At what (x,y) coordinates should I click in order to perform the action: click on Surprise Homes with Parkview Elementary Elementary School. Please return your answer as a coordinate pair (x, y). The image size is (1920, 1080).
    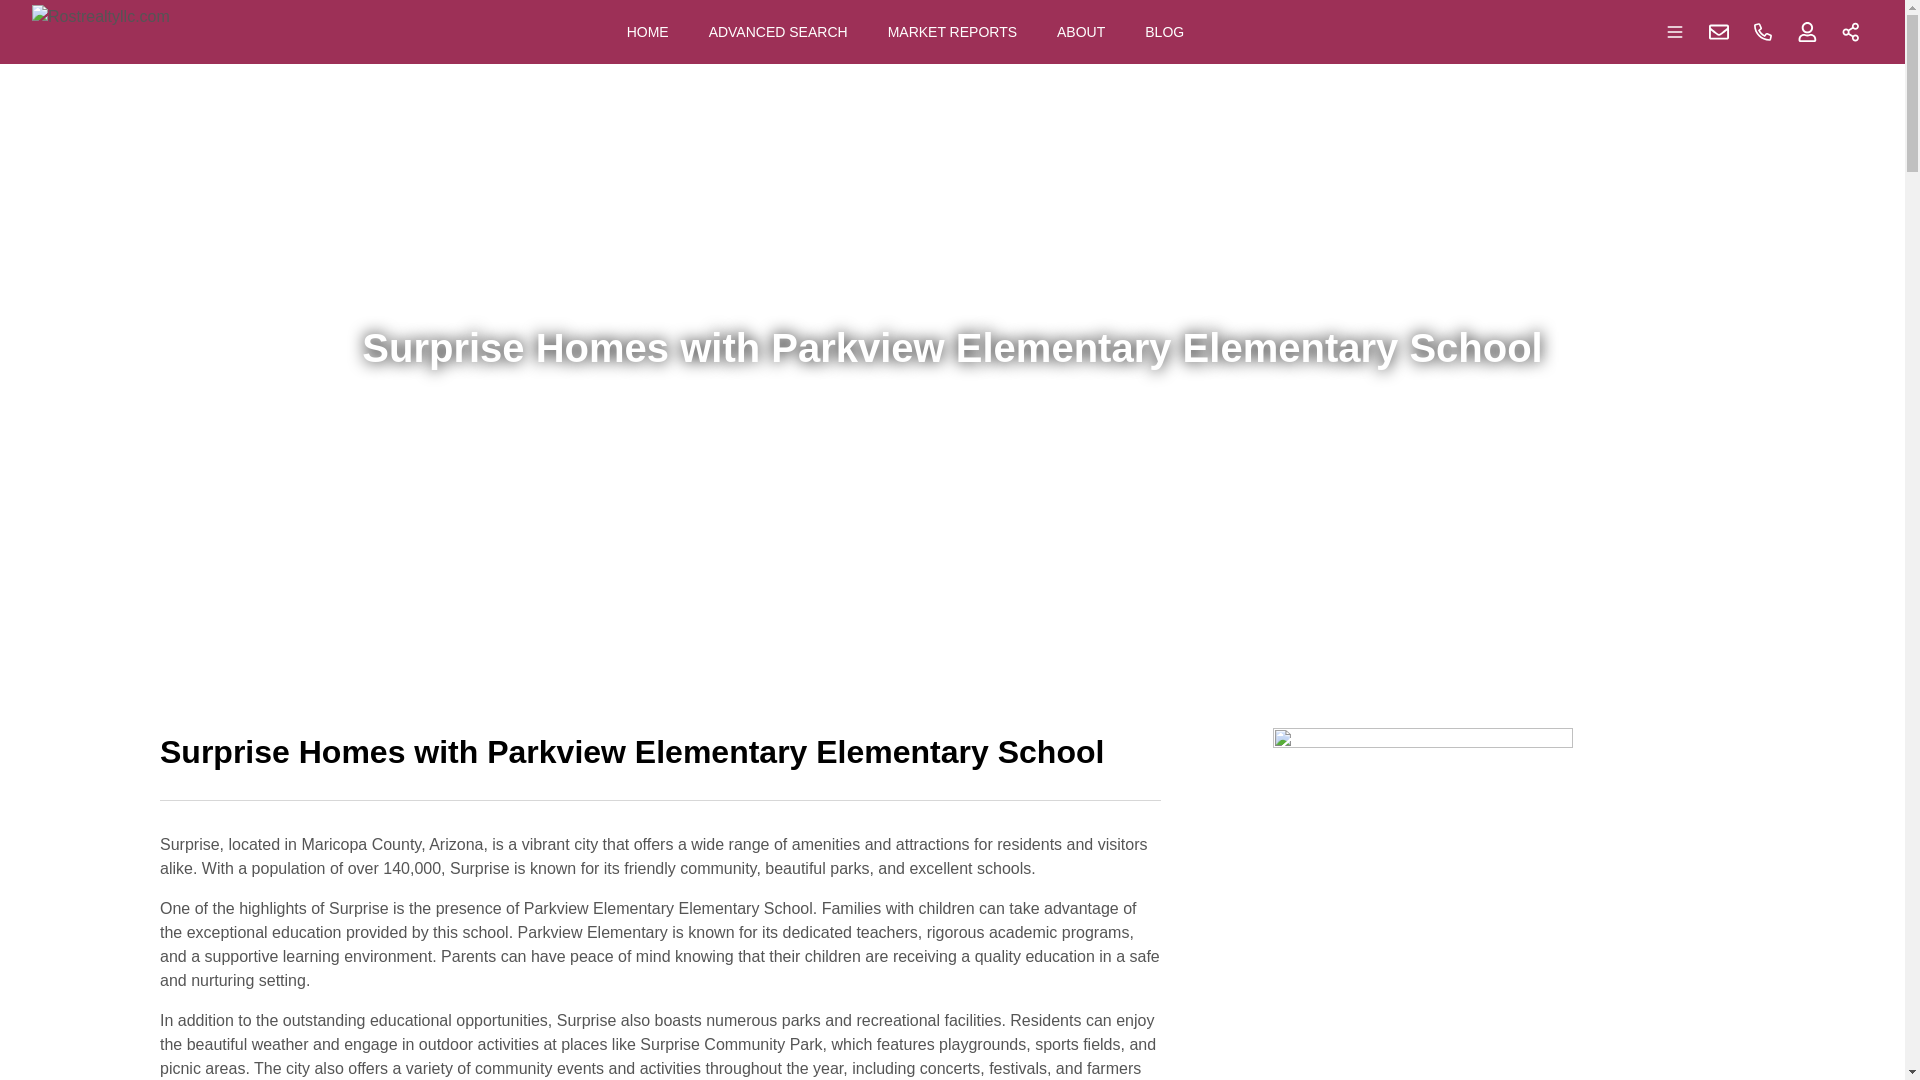
    Looking at the image, I should click on (660, 764).